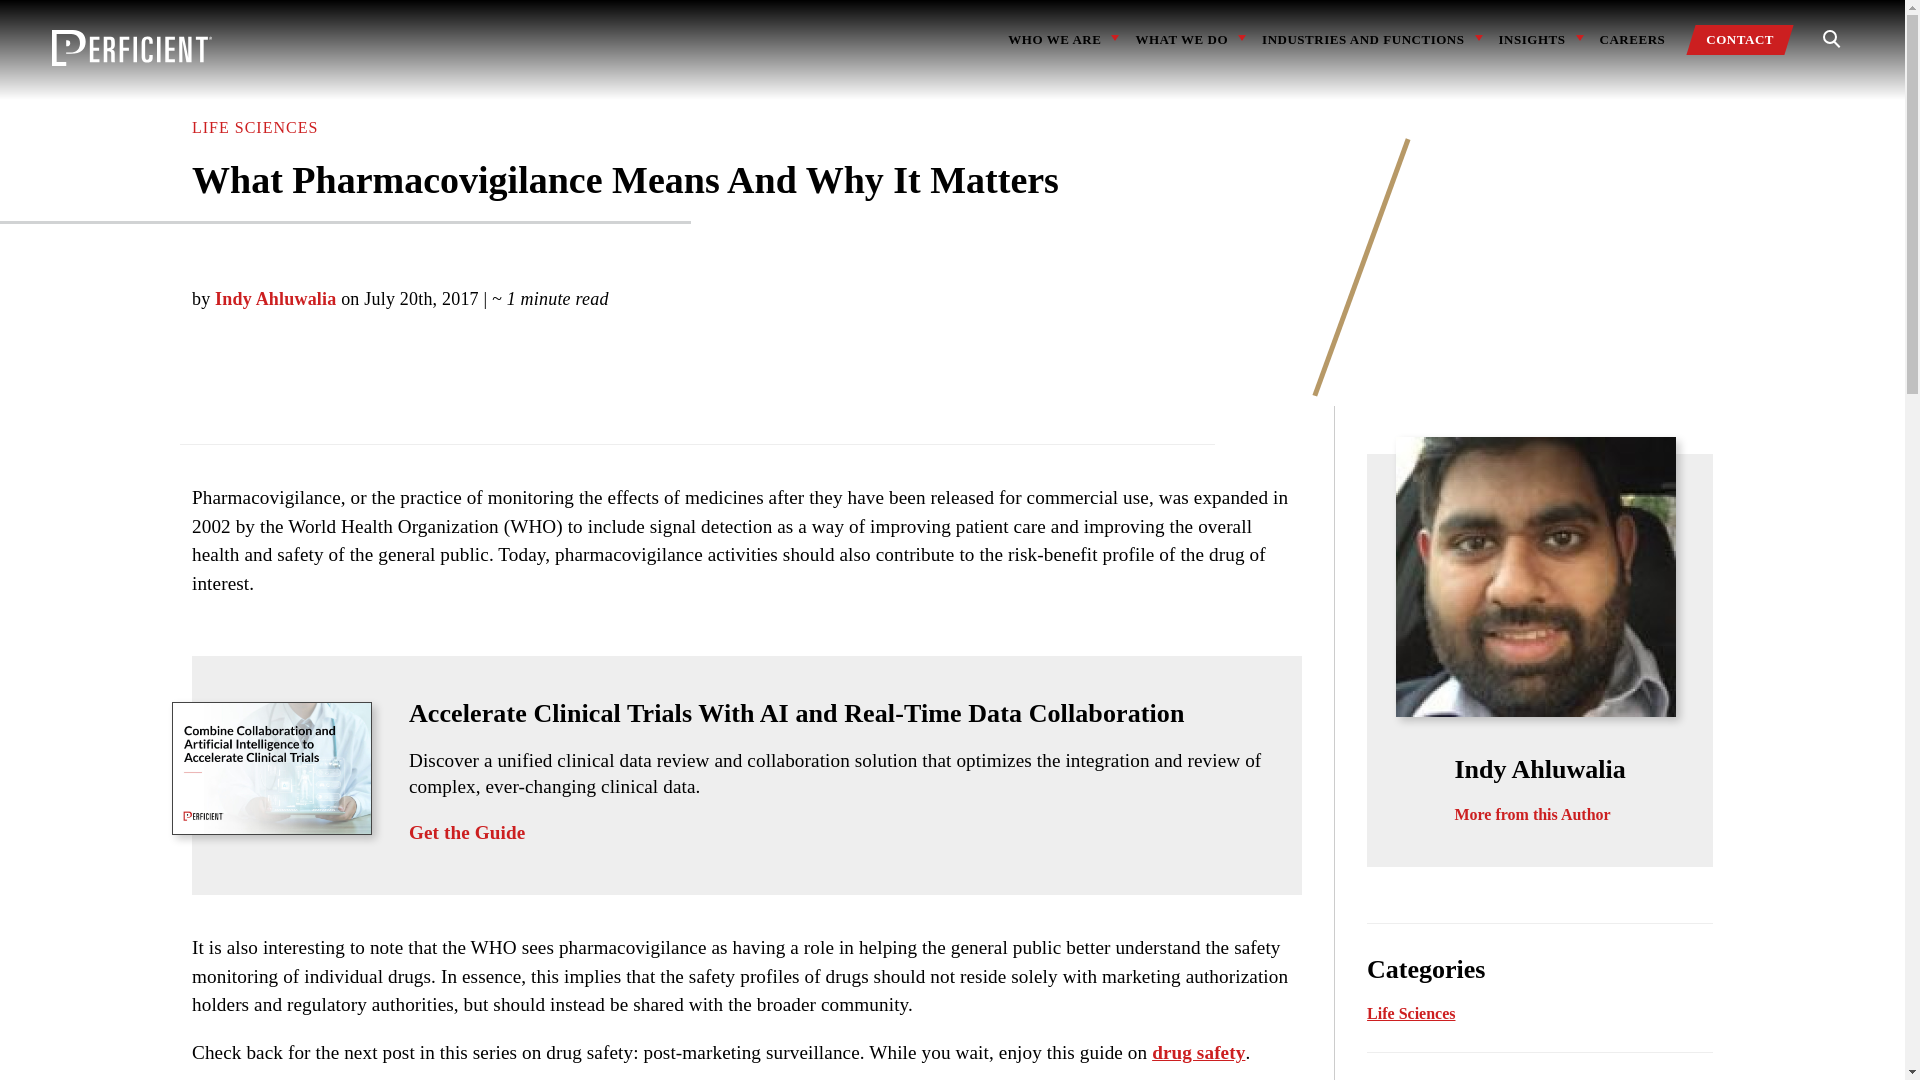 The width and height of the screenshot is (1920, 1080). What do you see at coordinates (276, 298) in the screenshot?
I see `Posts by Indy Ahluwalia` at bounding box center [276, 298].